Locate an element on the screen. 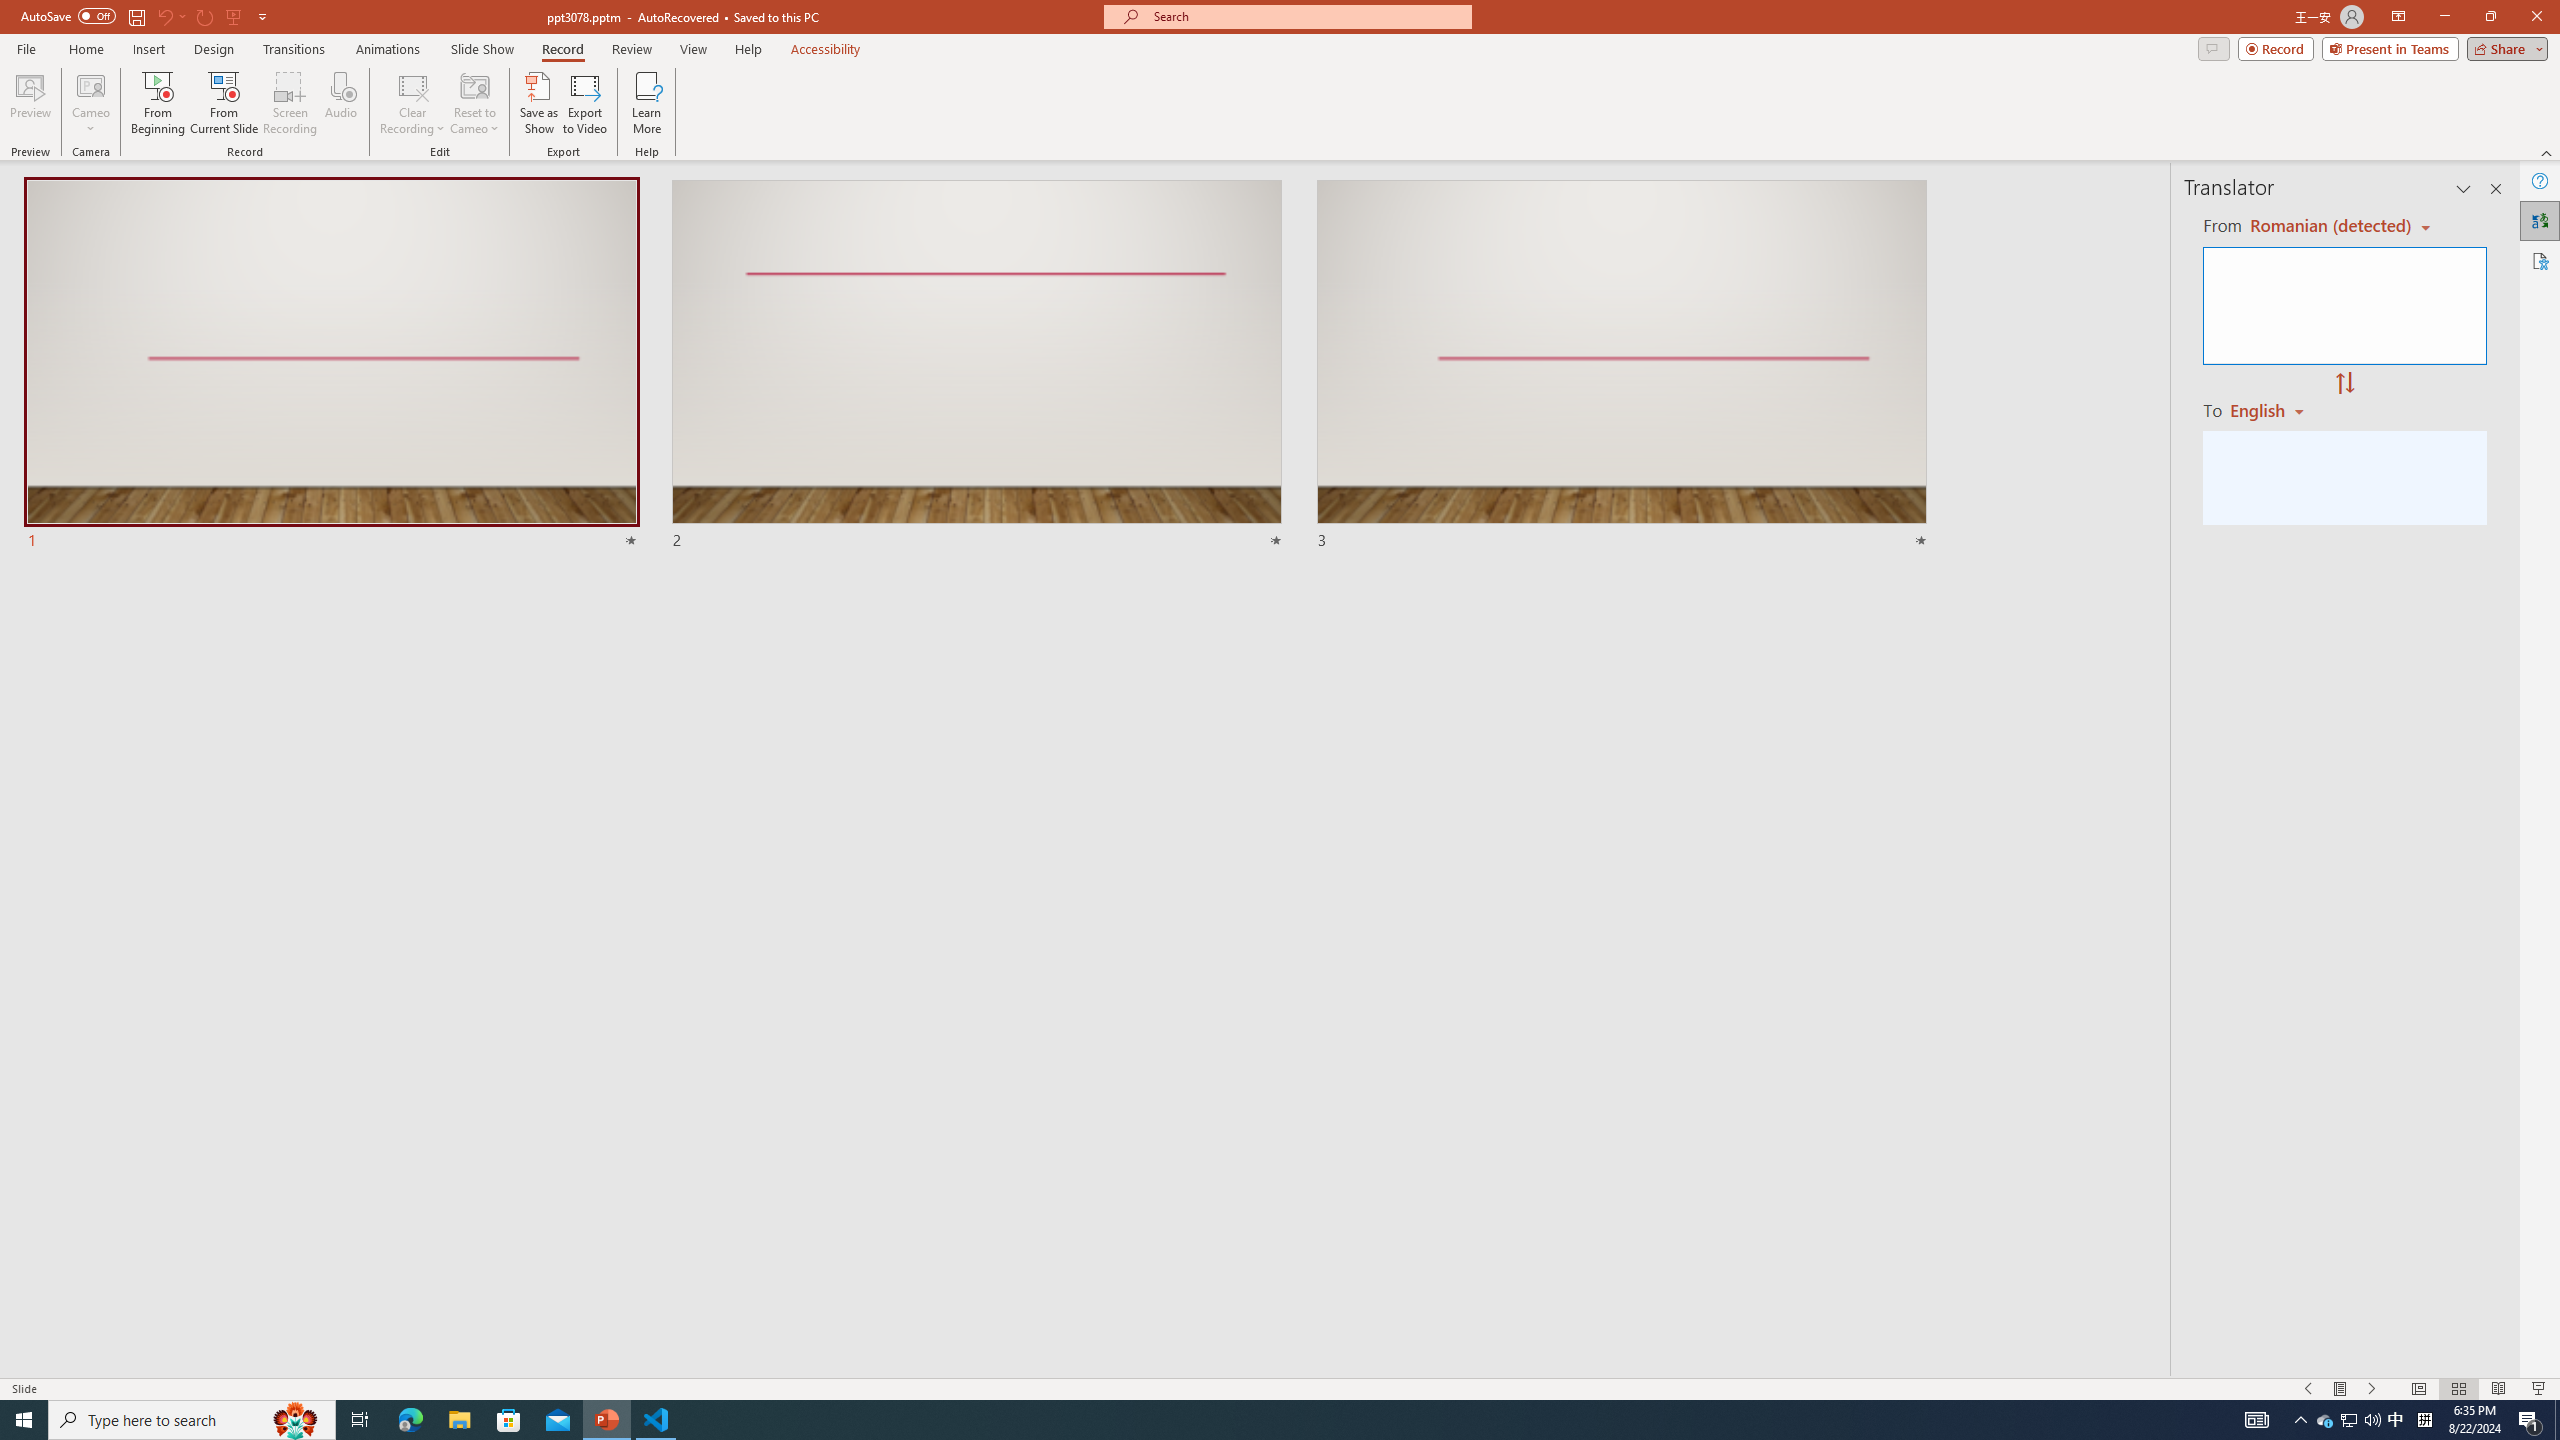 This screenshot has height=1440, width=2560. Menu On is located at coordinates (2340, 1389).